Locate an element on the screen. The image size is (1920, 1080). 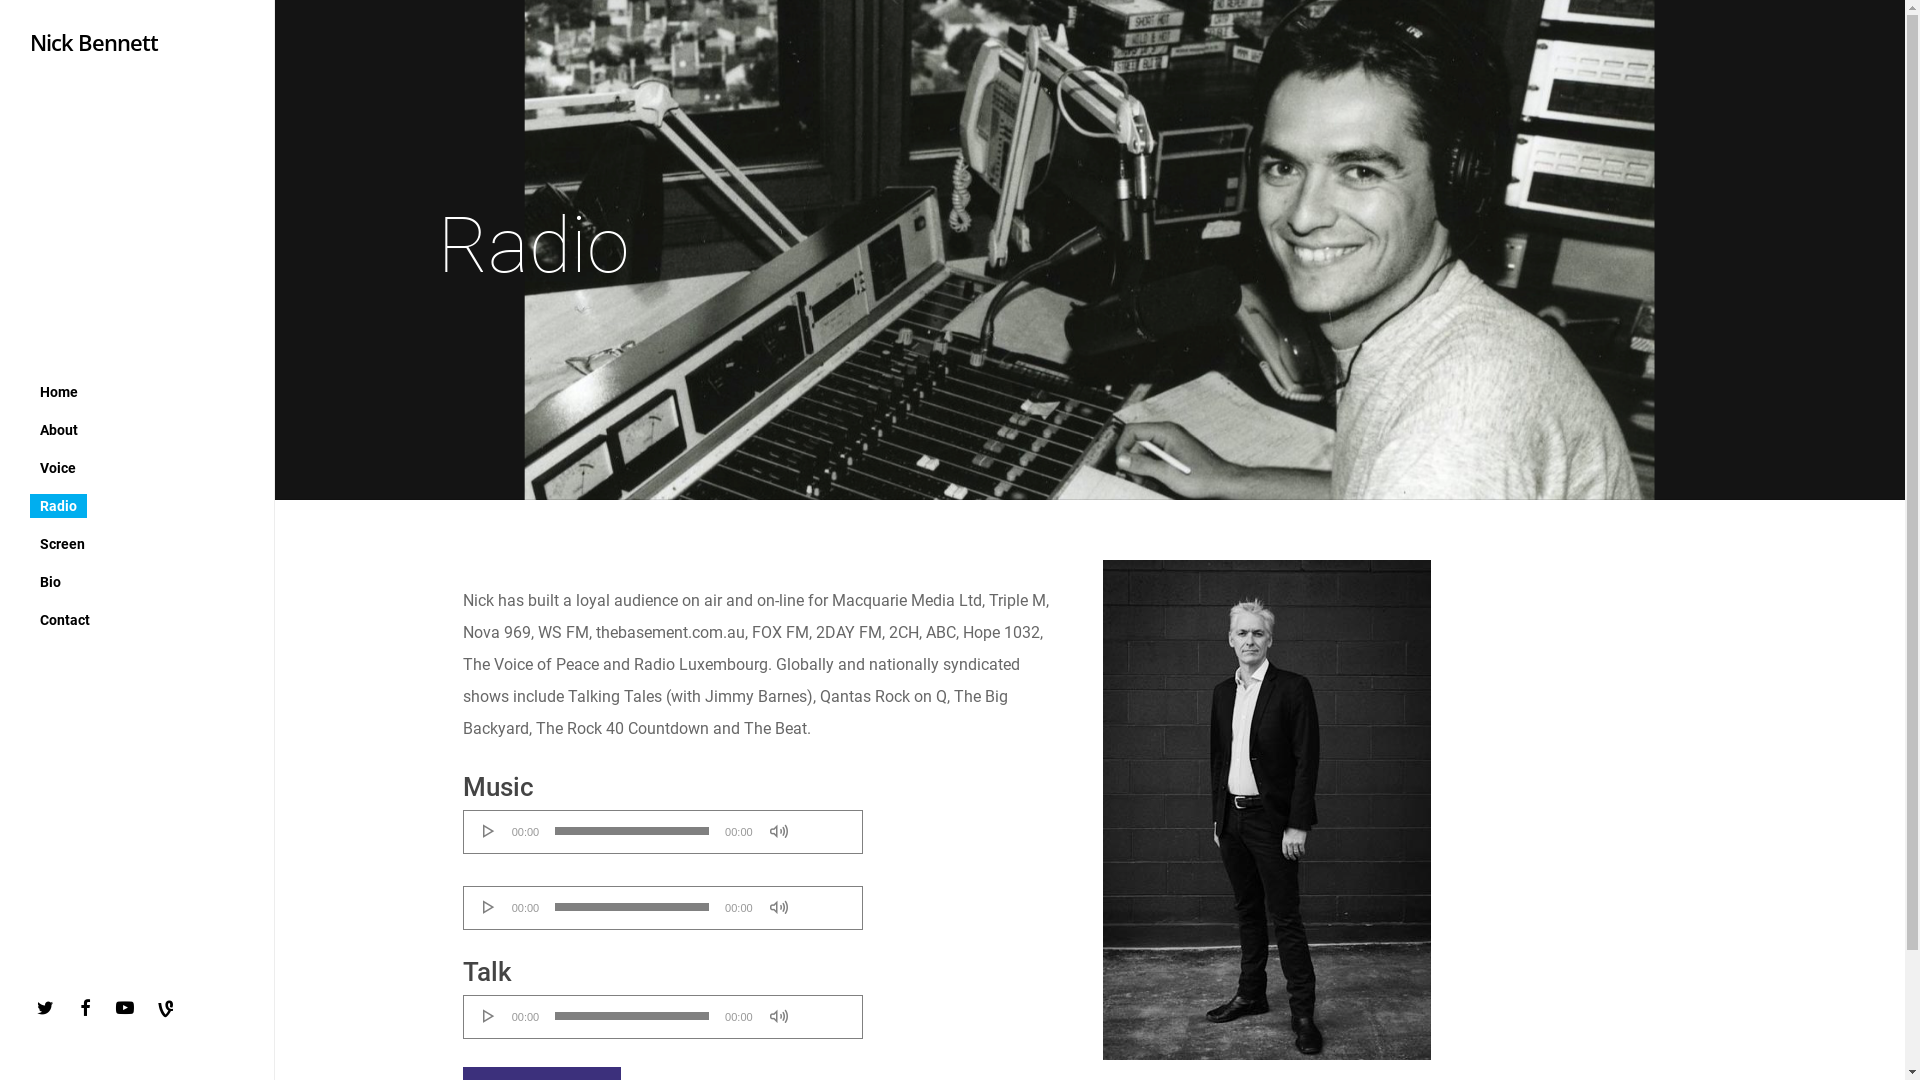
Use Up/Down Arrow keys to increase or decrease volume. is located at coordinates (824, 900).